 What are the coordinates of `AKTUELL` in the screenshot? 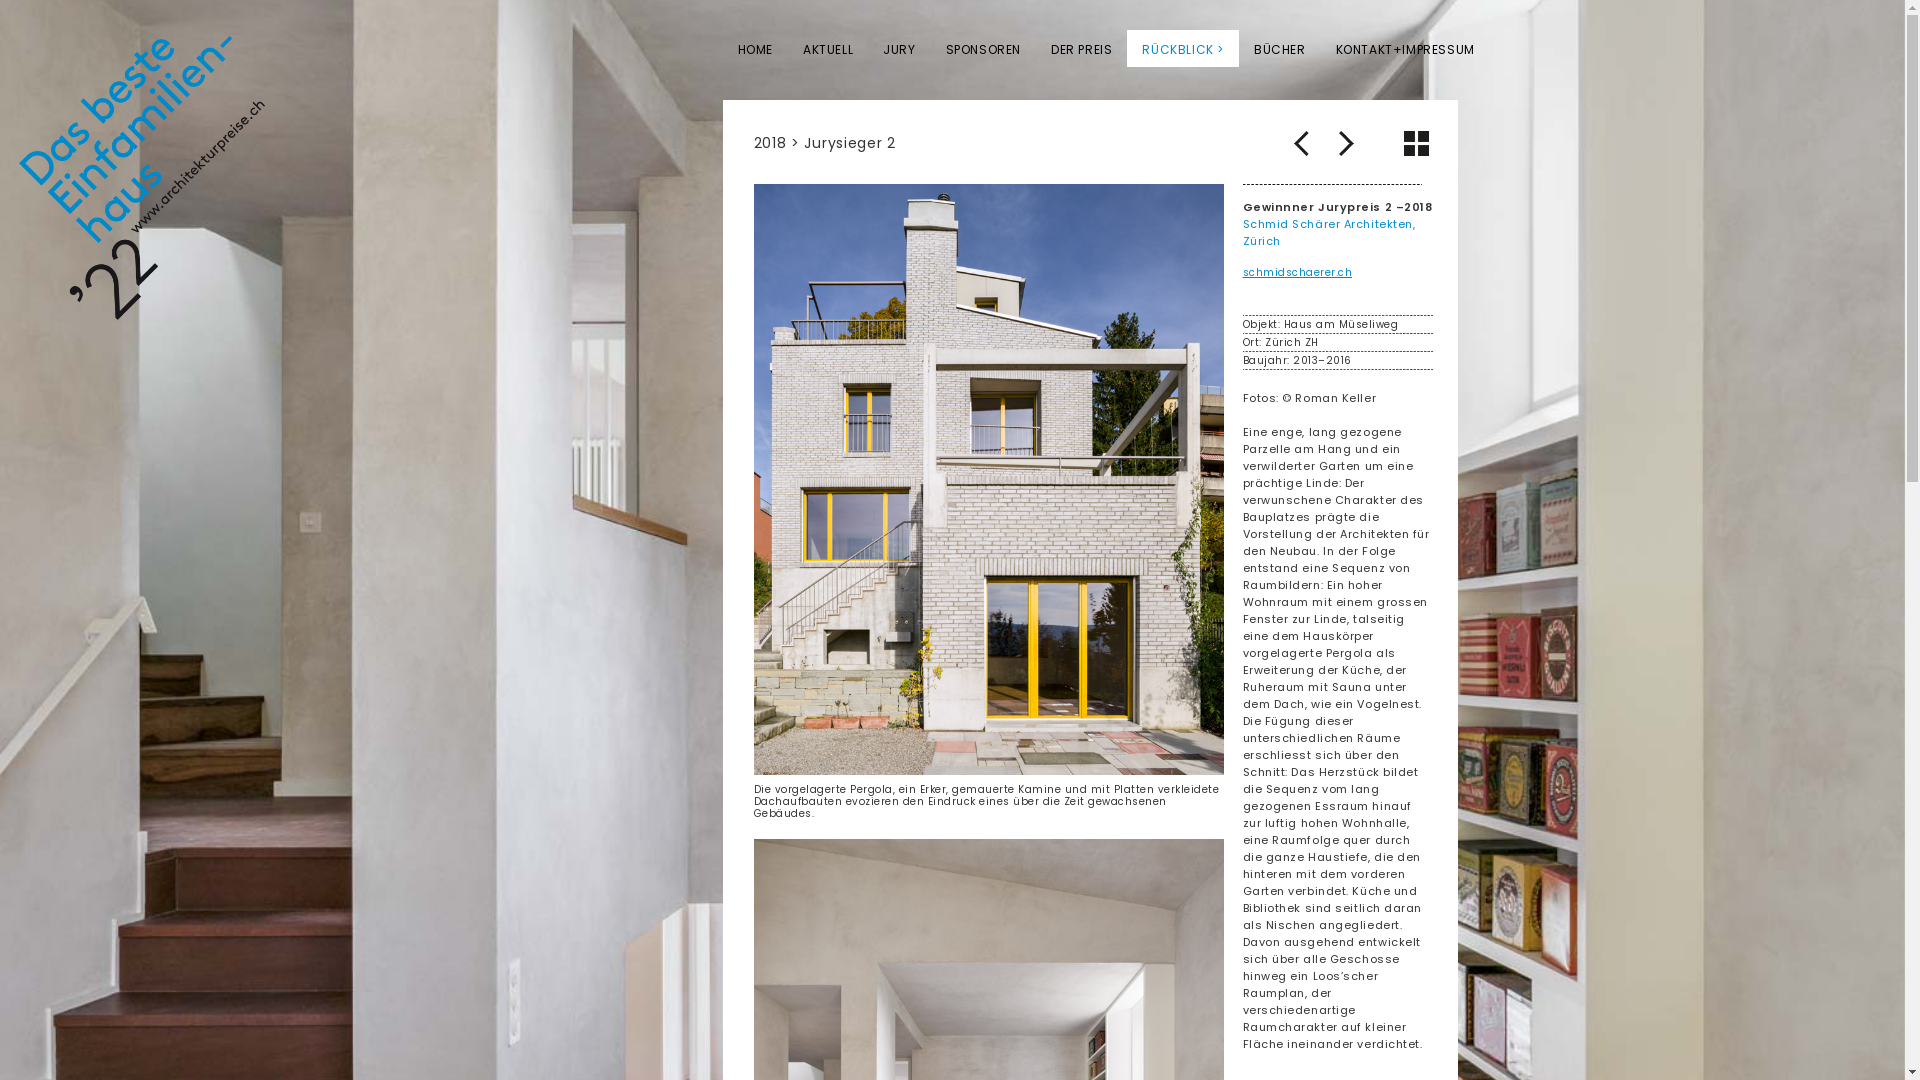 It's located at (828, 48).